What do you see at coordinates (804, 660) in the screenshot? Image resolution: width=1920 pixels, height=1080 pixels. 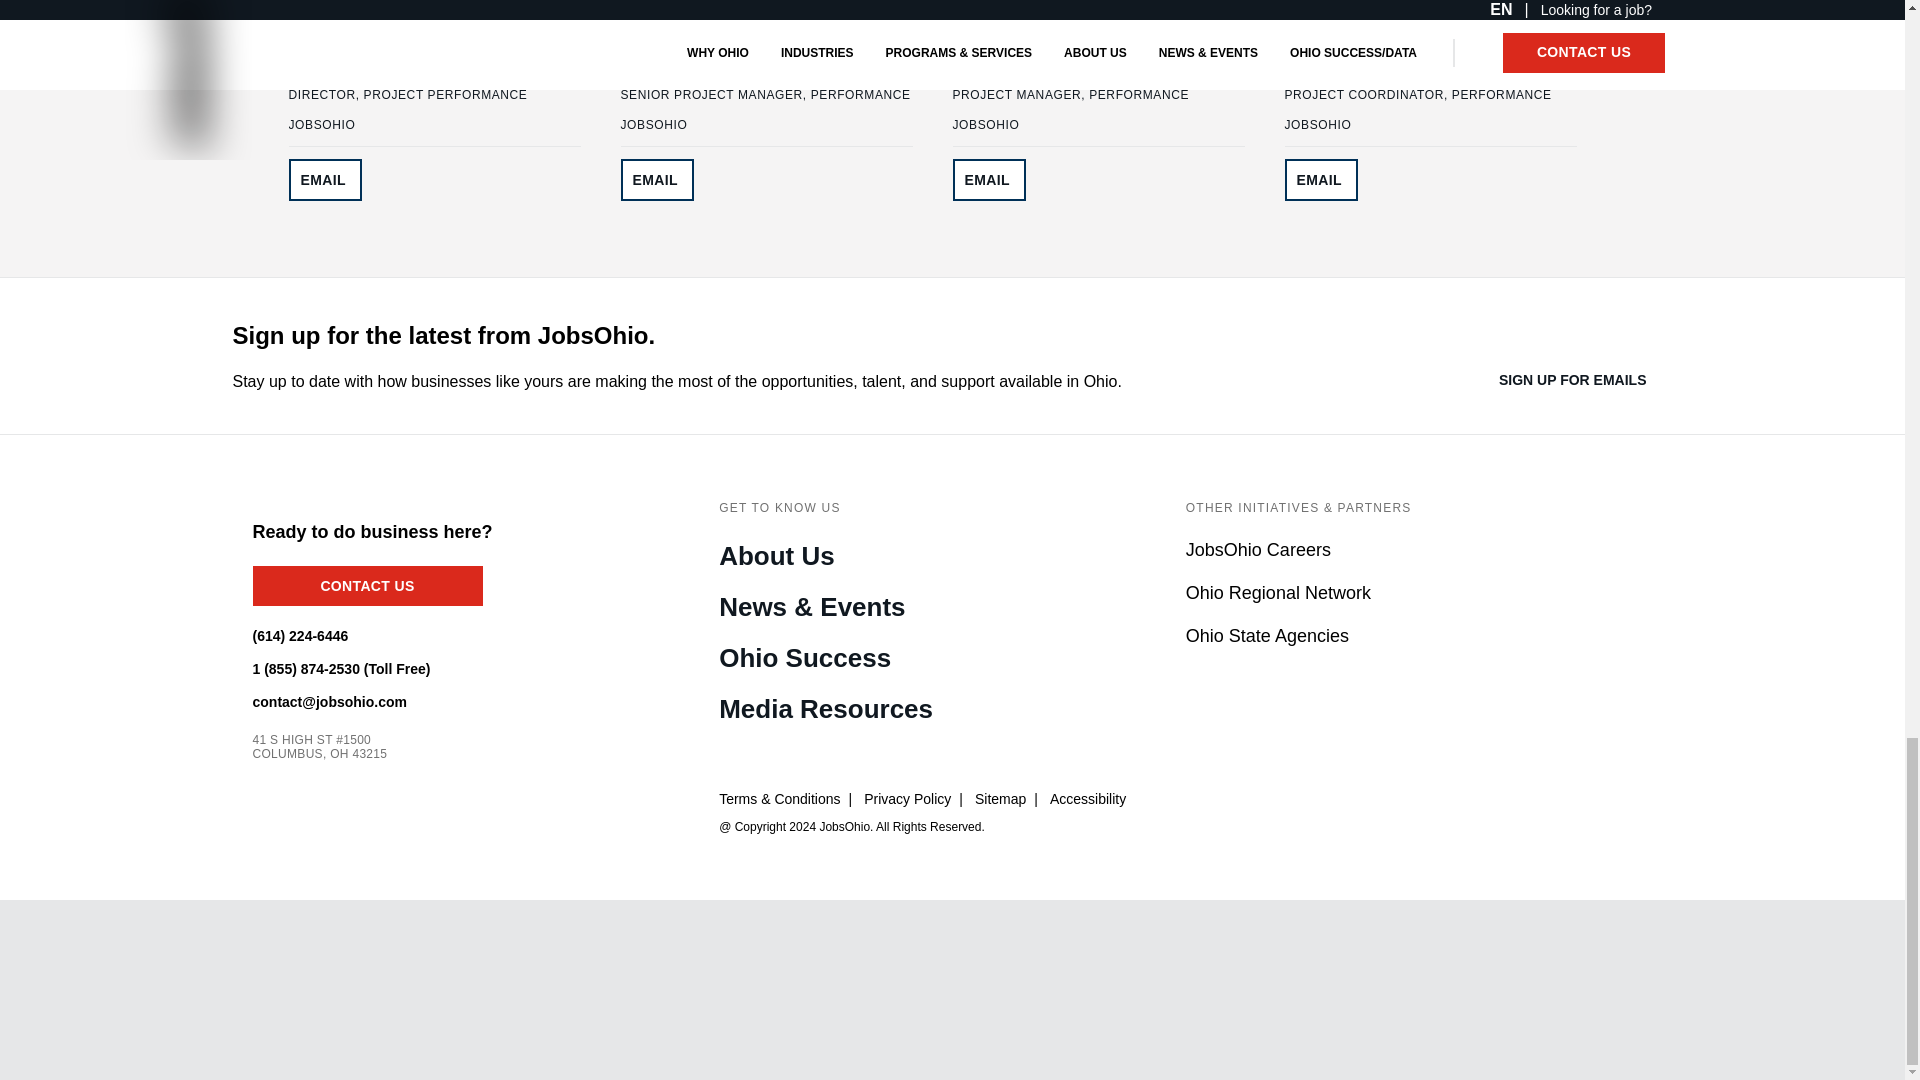 I see `Ohio Success` at bounding box center [804, 660].